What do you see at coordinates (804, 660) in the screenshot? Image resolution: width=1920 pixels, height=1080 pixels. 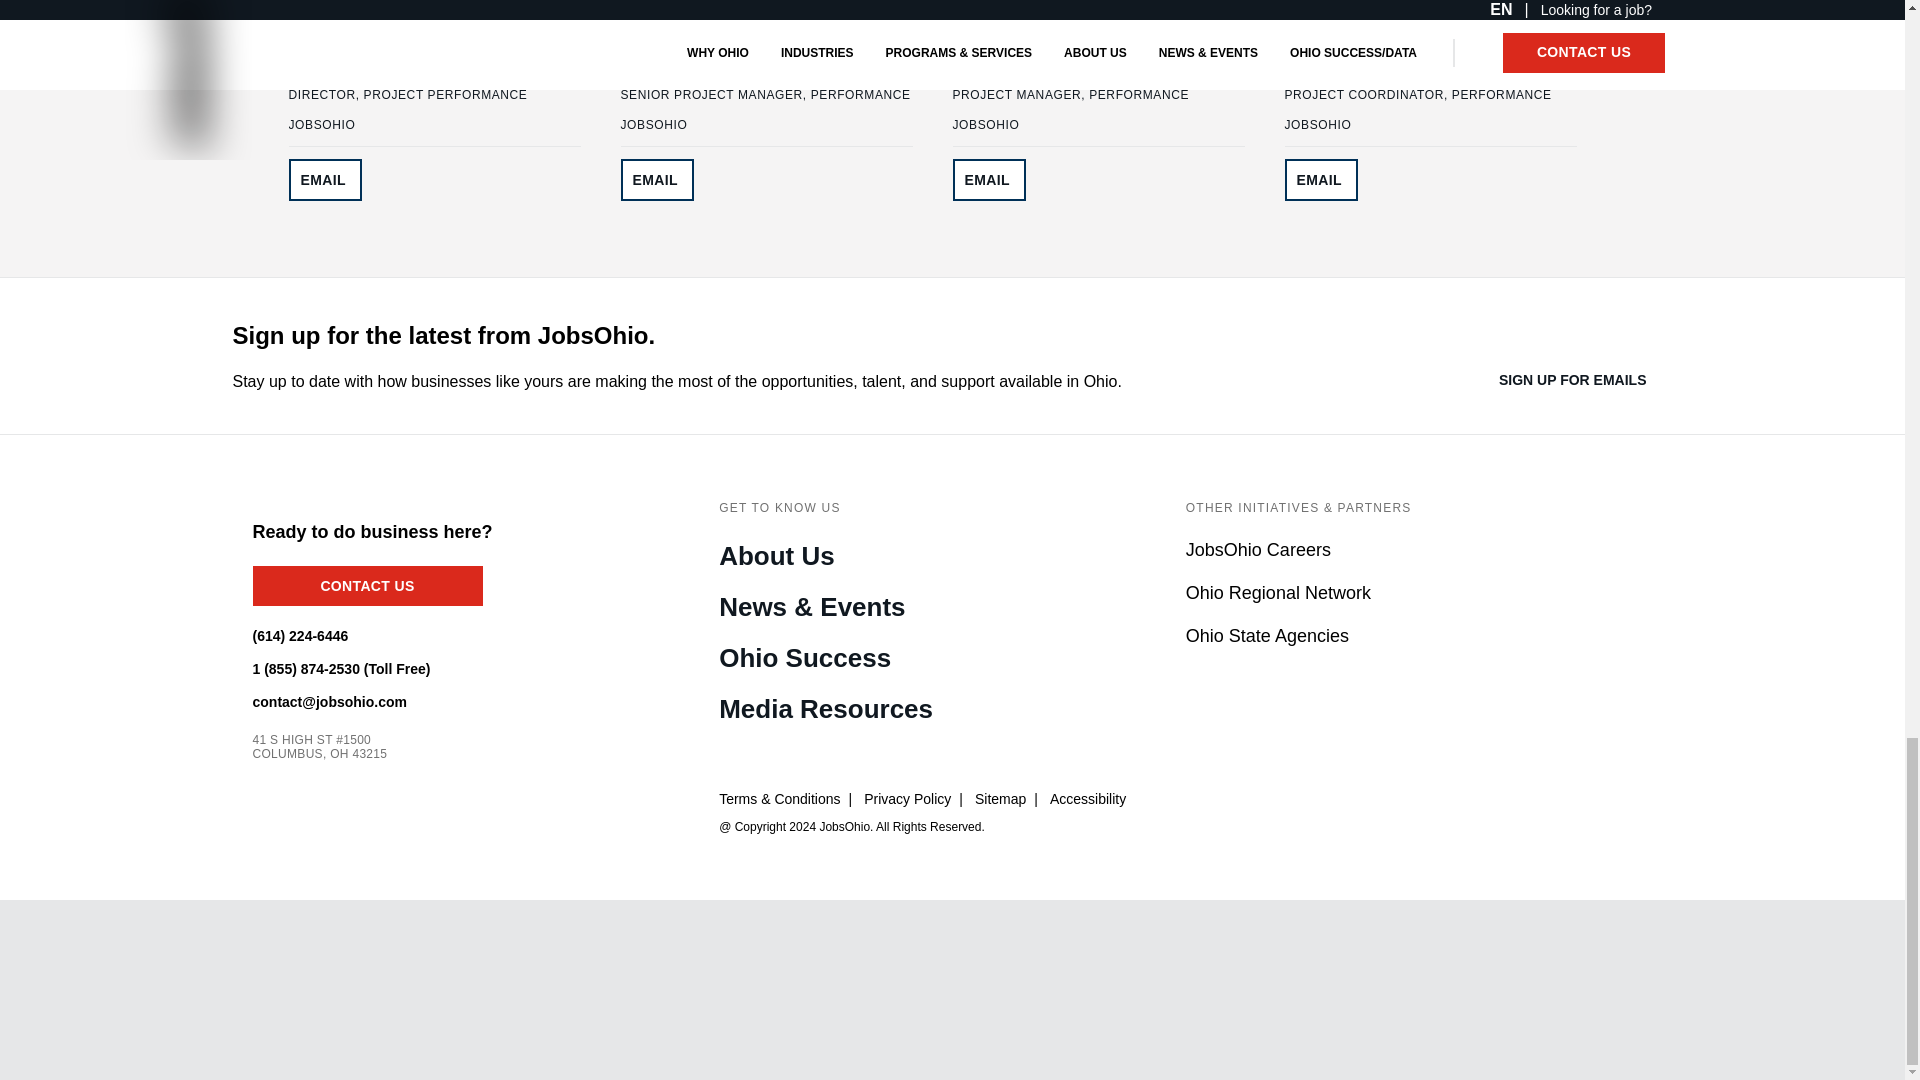 I see `Ohio Success` at bounding box center [804, 660].